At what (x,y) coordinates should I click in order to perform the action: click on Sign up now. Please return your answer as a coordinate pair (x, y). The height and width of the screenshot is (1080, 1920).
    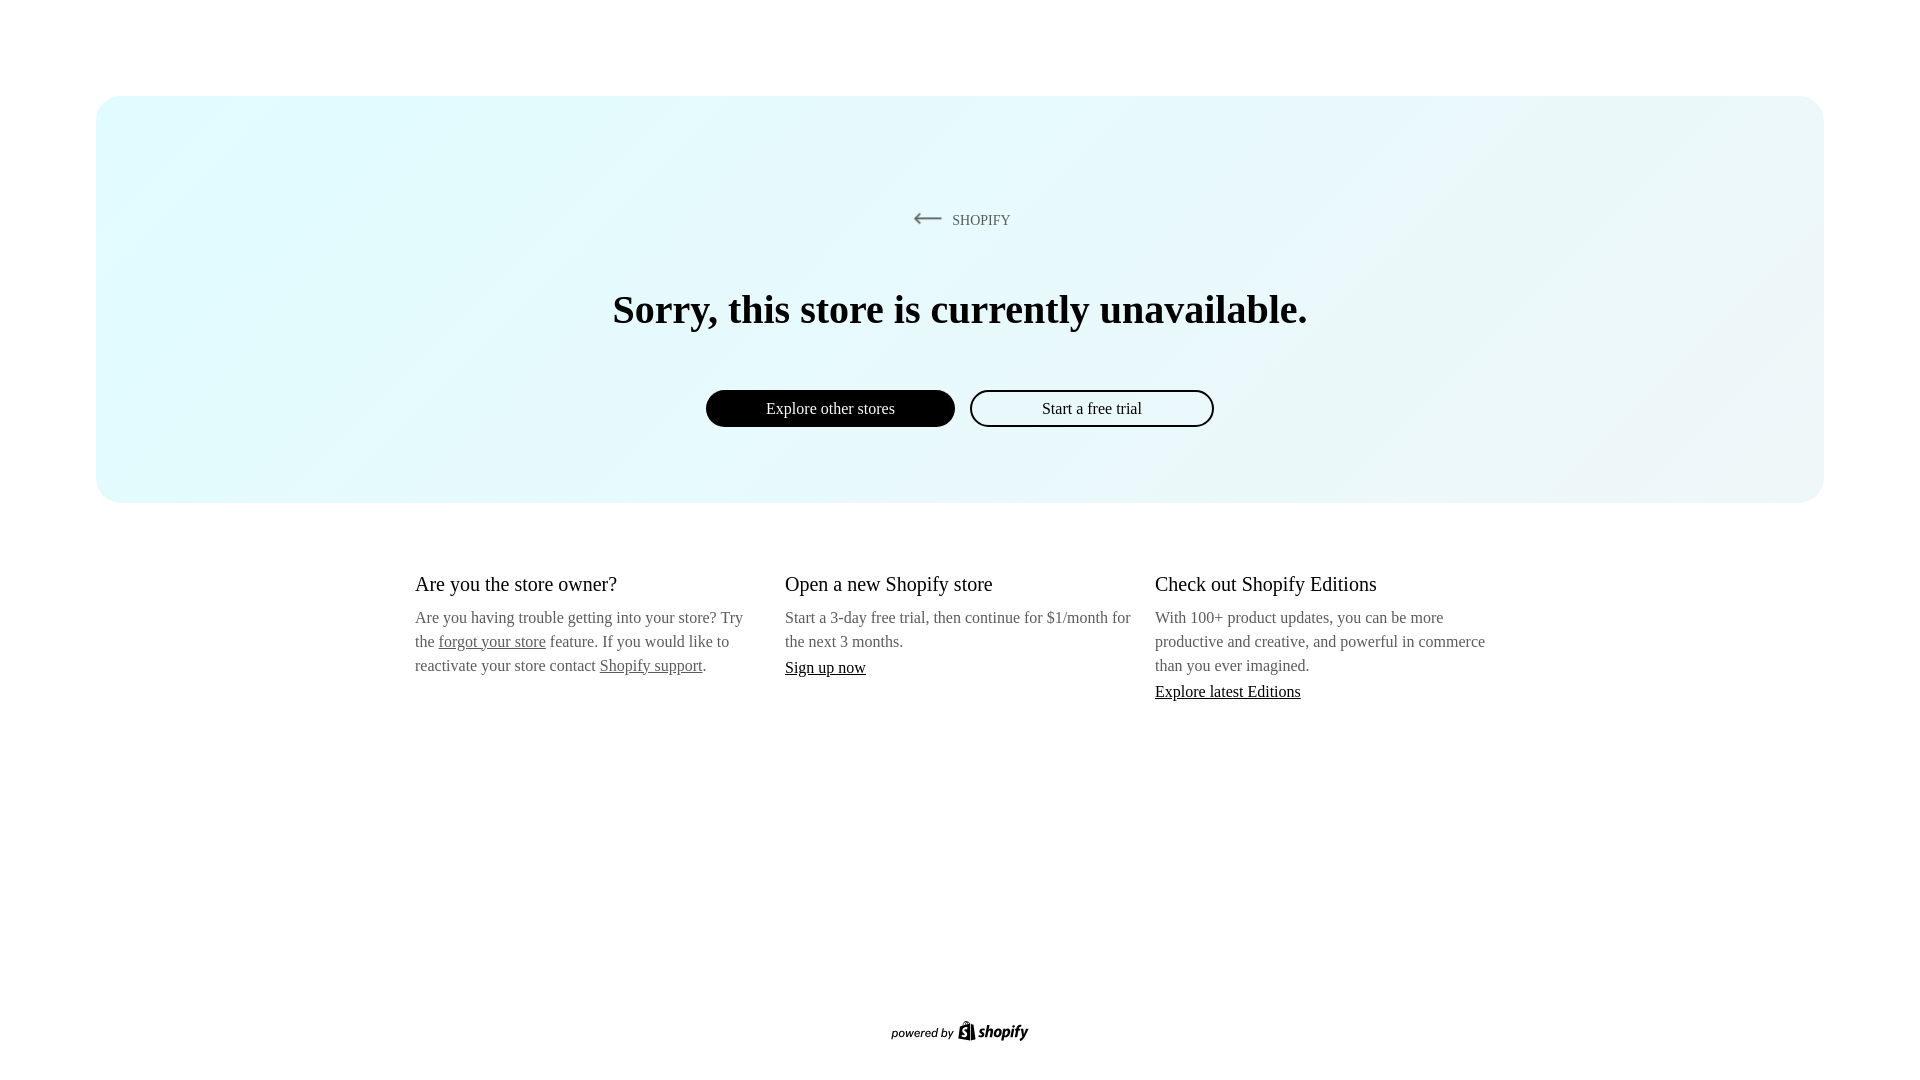
    Looking at the image, I should click on (825, 667).